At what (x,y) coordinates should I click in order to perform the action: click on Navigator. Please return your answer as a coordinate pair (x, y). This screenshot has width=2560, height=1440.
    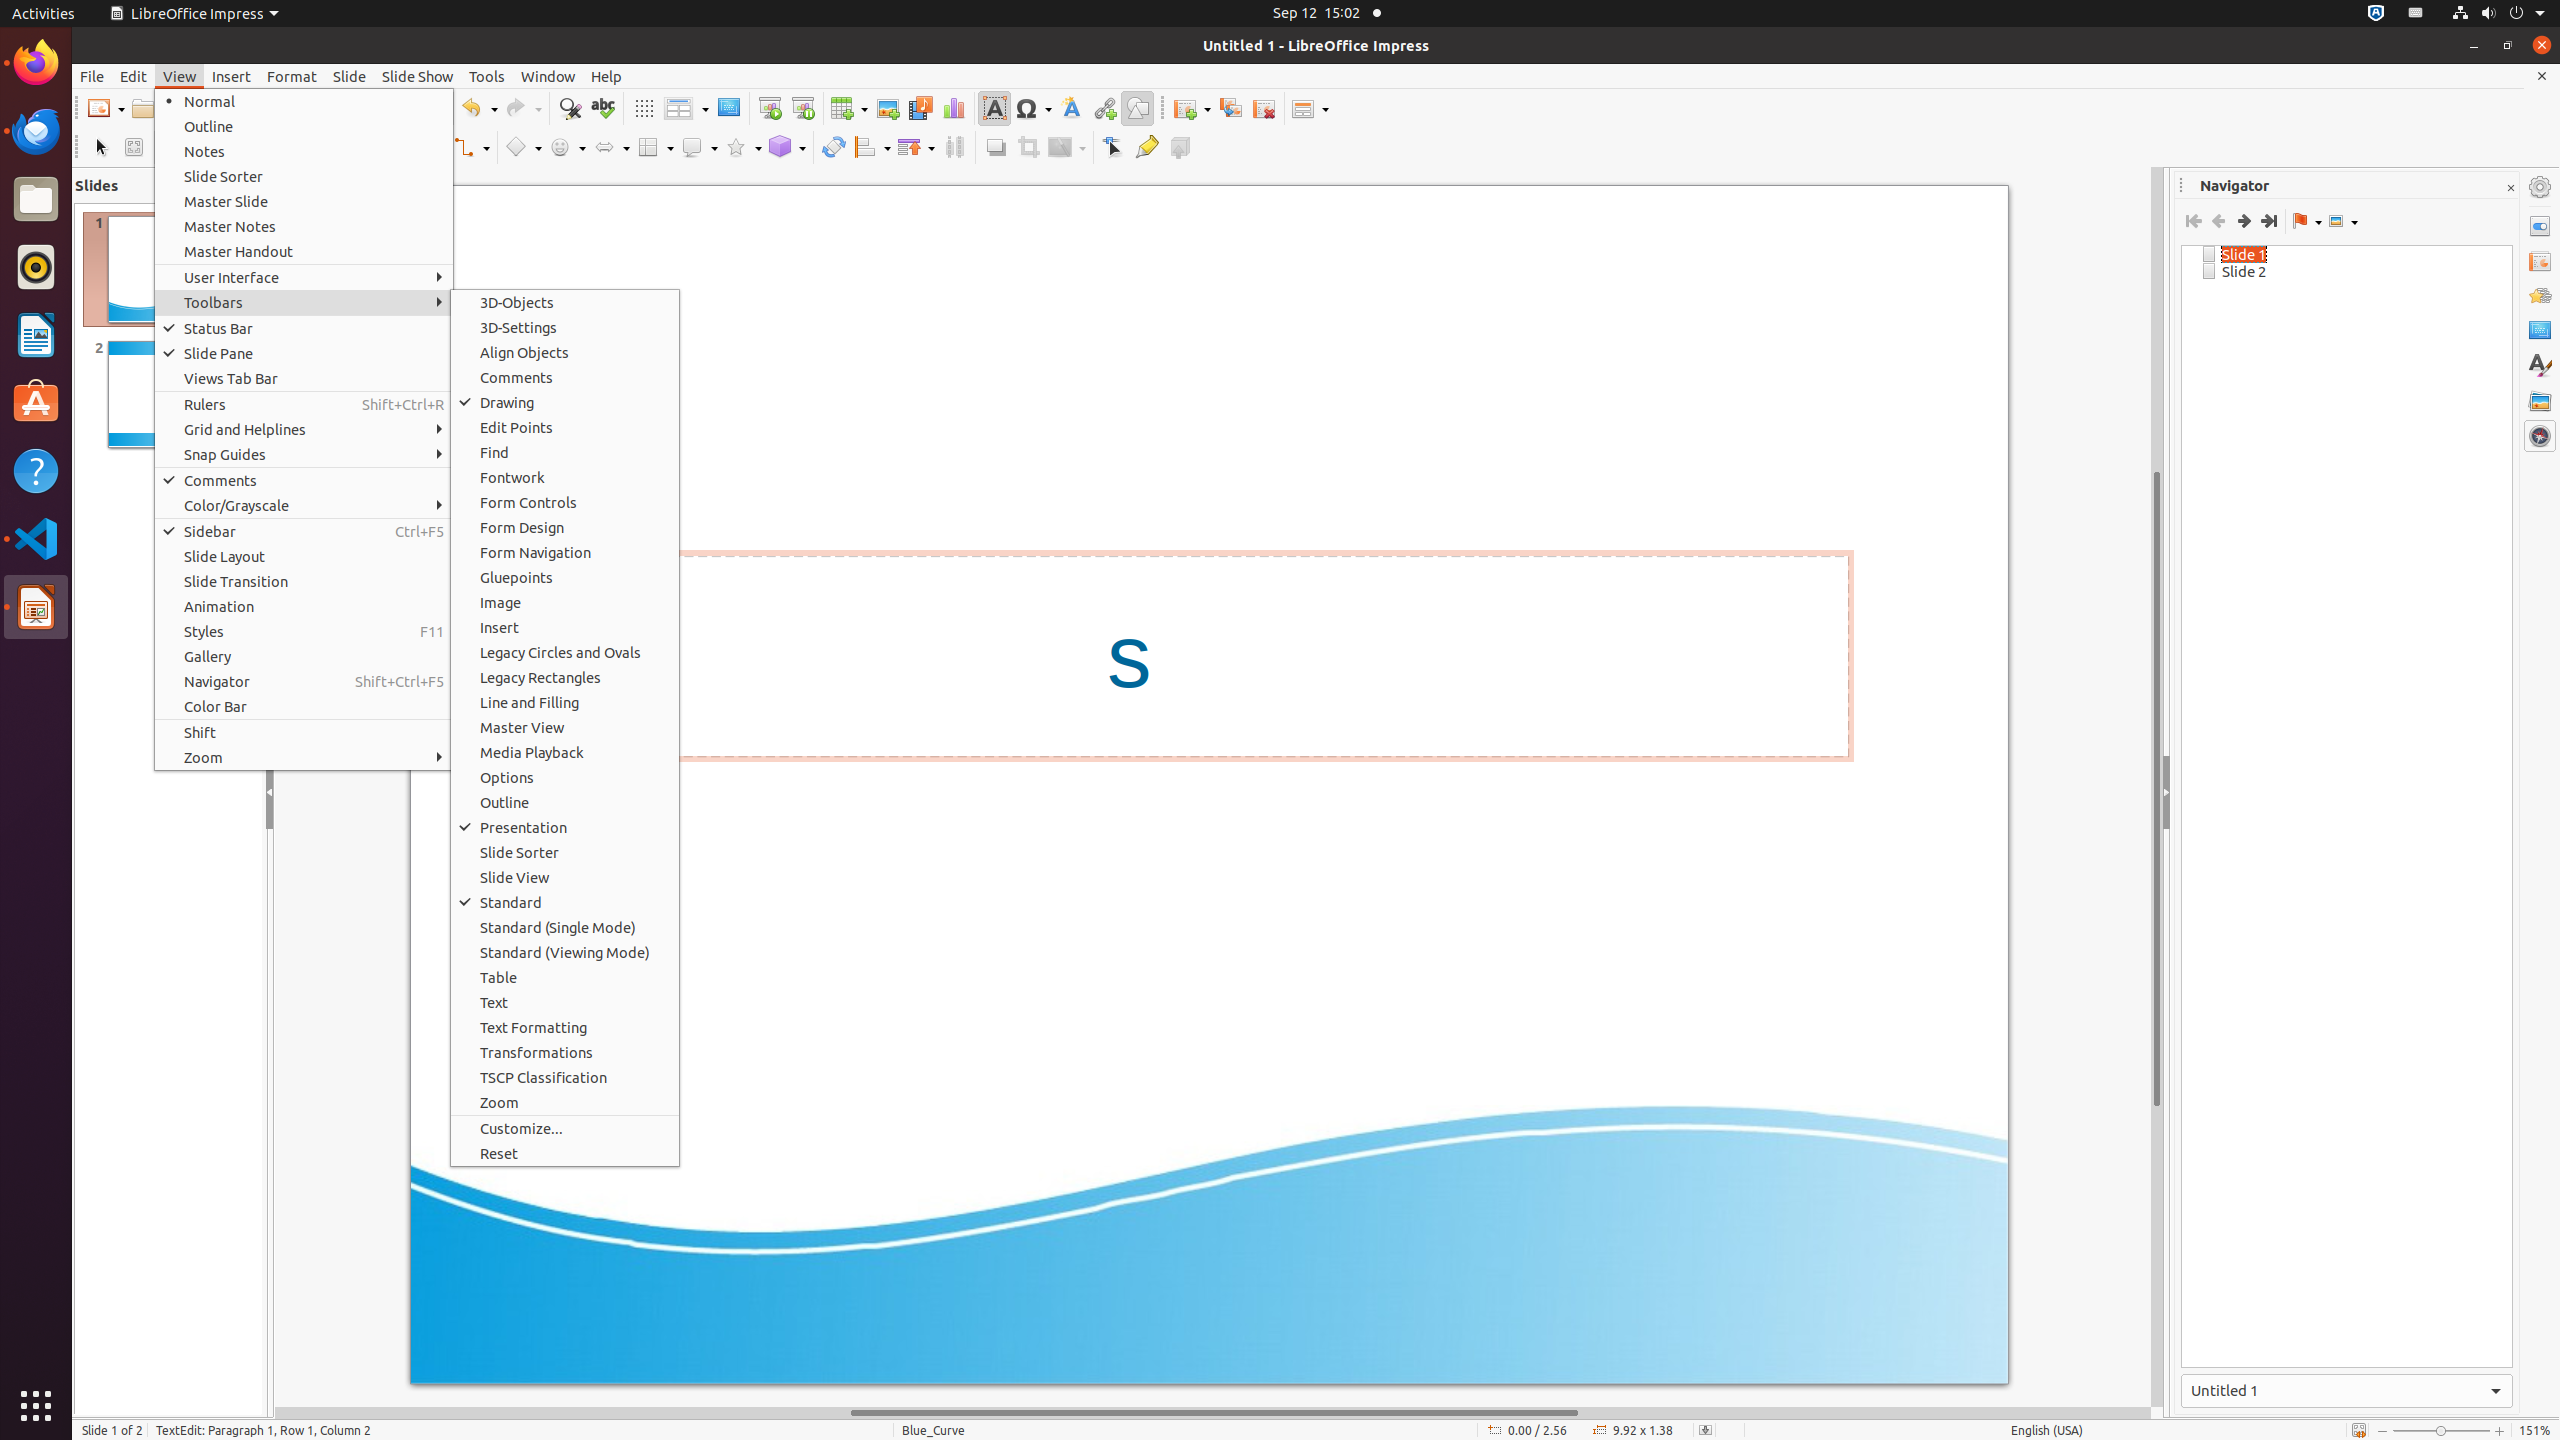
    Looking at the image, I should click on (2540, 436).